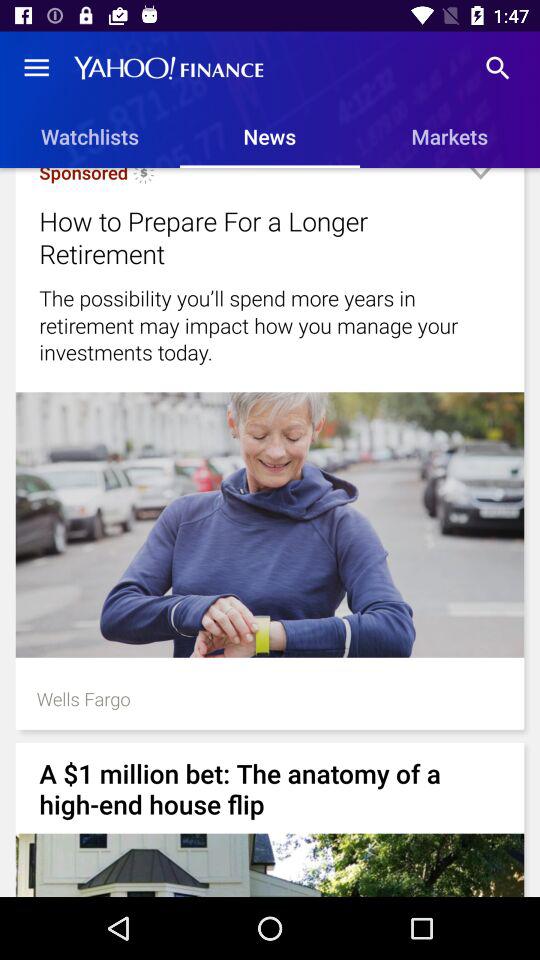  I want to click on launch the possibility you icon, so click(270, 325).